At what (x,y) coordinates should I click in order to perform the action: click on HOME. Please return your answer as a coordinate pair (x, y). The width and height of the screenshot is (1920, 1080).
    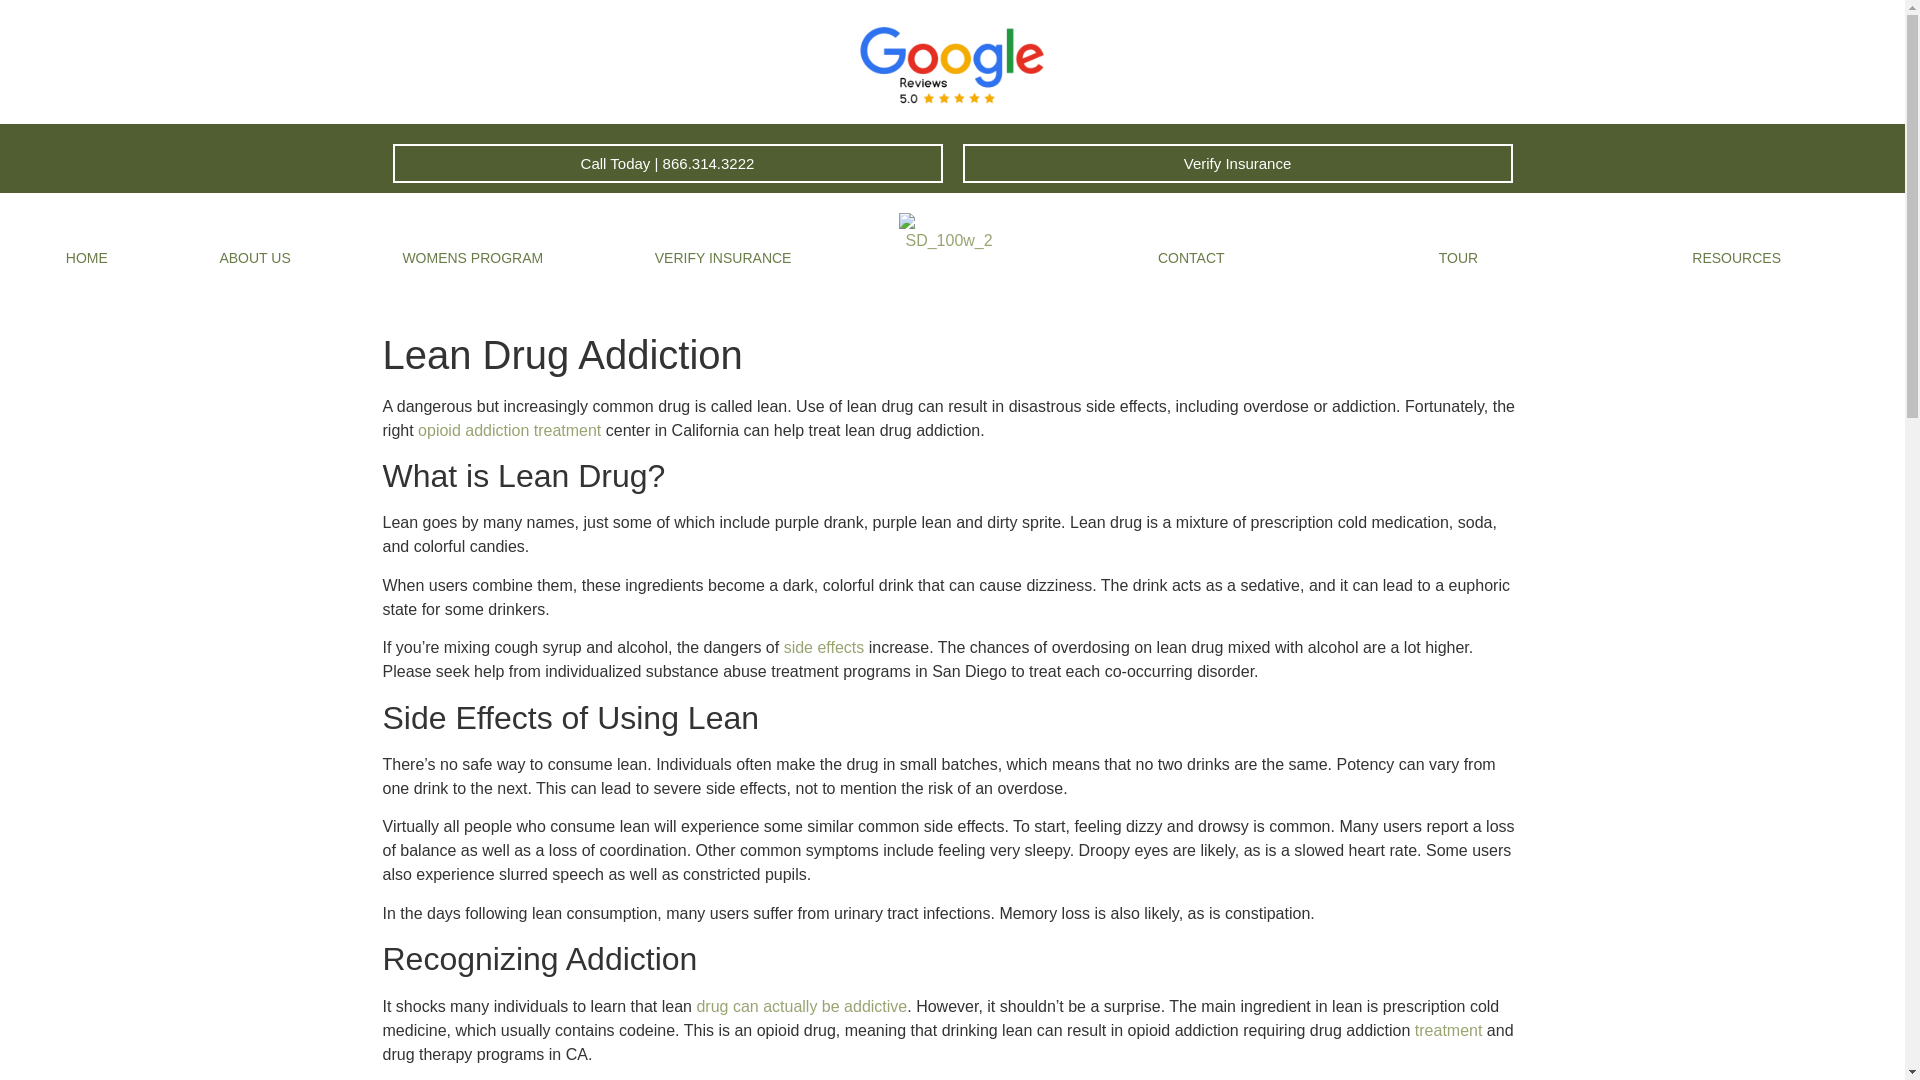
    Looking at the image, I should click on (86, 258).